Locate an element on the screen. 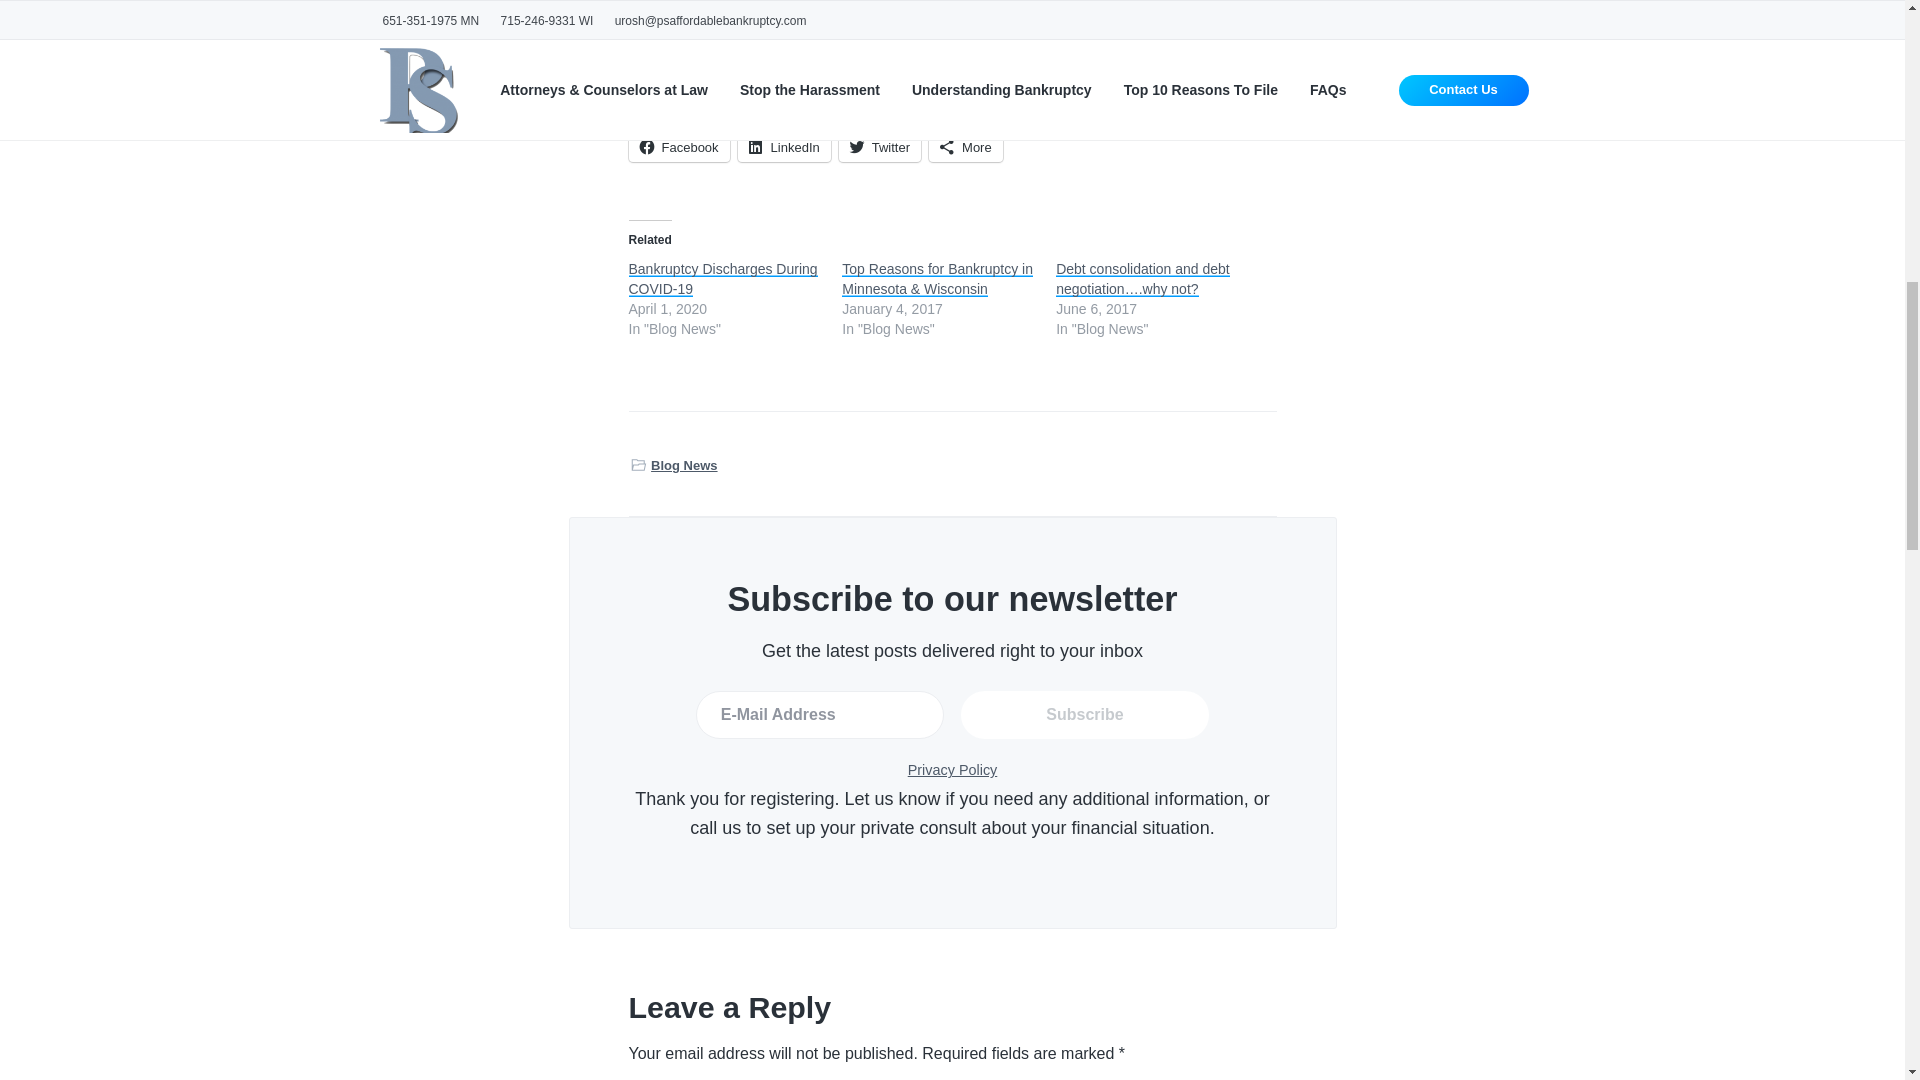 The width and height of the screenshot is (1920, 1080). Blog News is located at coordinates (683, 465).